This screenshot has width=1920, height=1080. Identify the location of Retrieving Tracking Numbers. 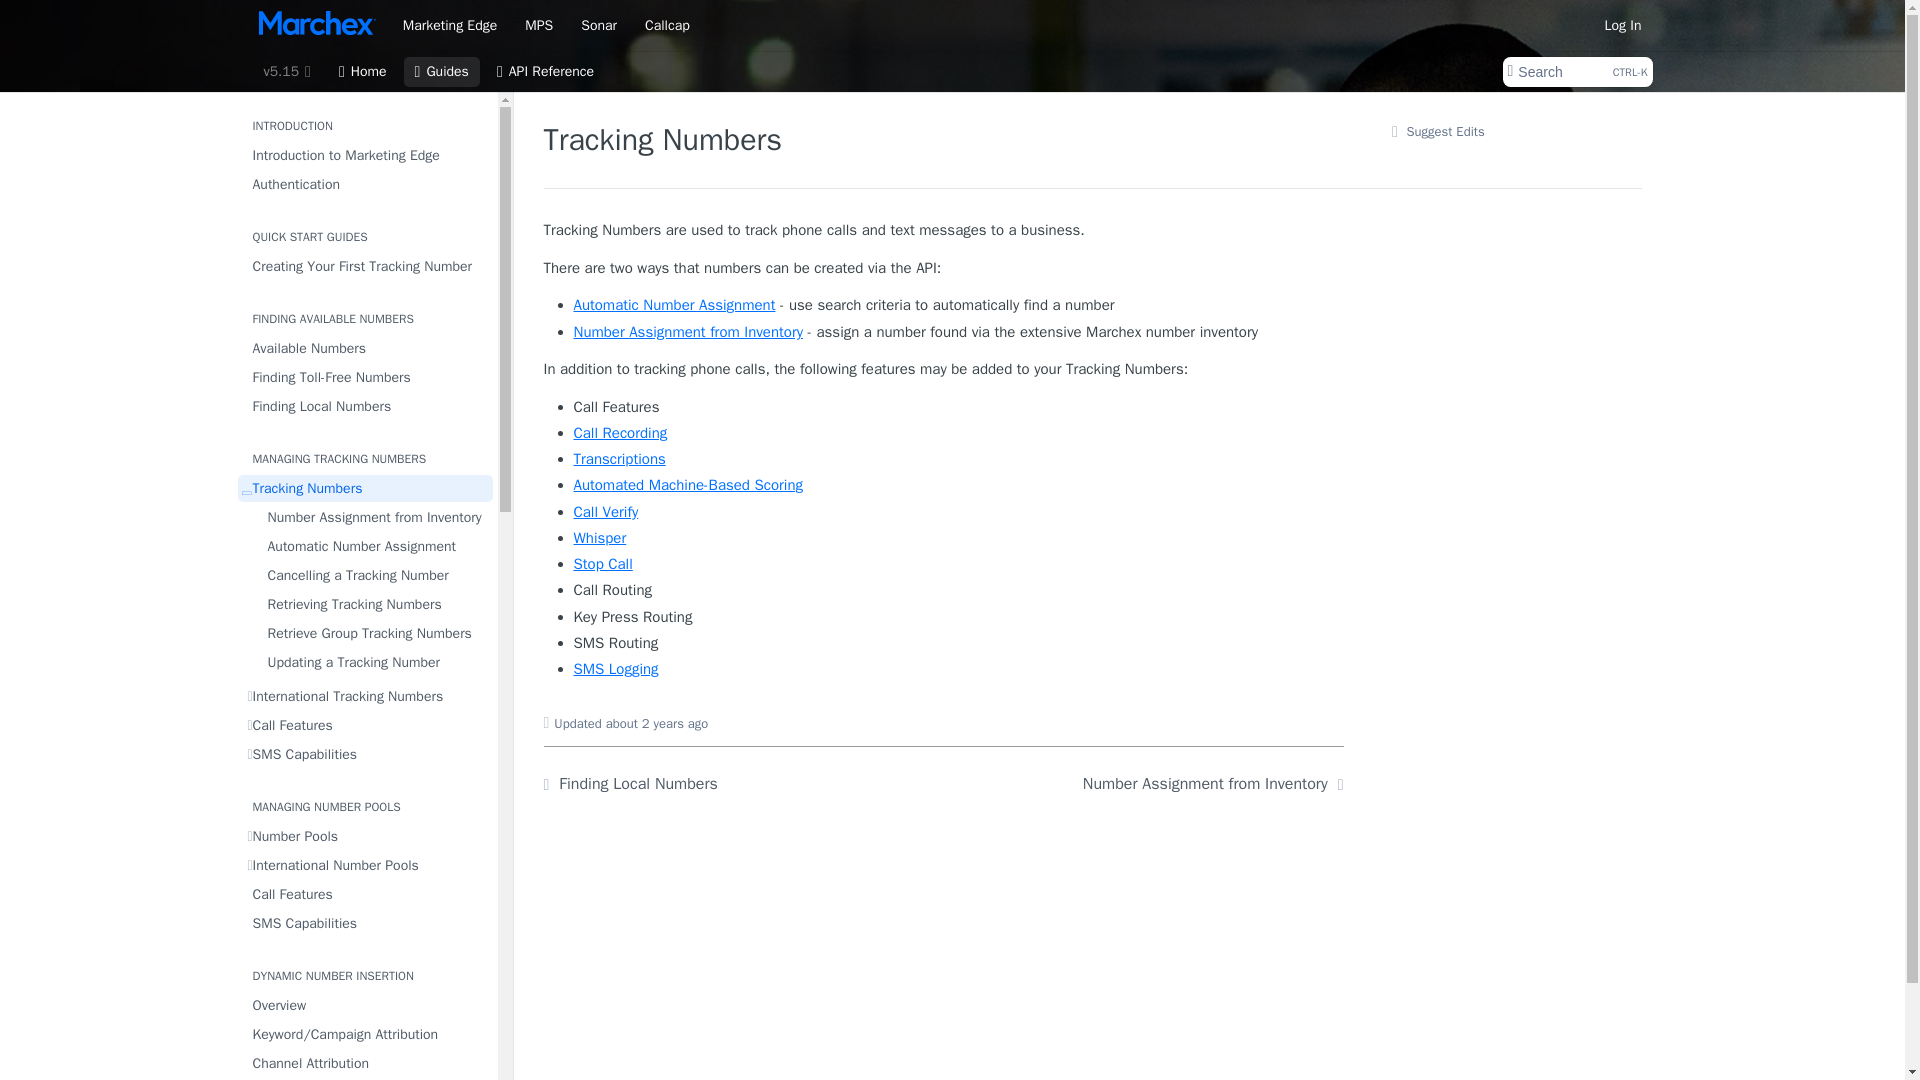
(366, 184).